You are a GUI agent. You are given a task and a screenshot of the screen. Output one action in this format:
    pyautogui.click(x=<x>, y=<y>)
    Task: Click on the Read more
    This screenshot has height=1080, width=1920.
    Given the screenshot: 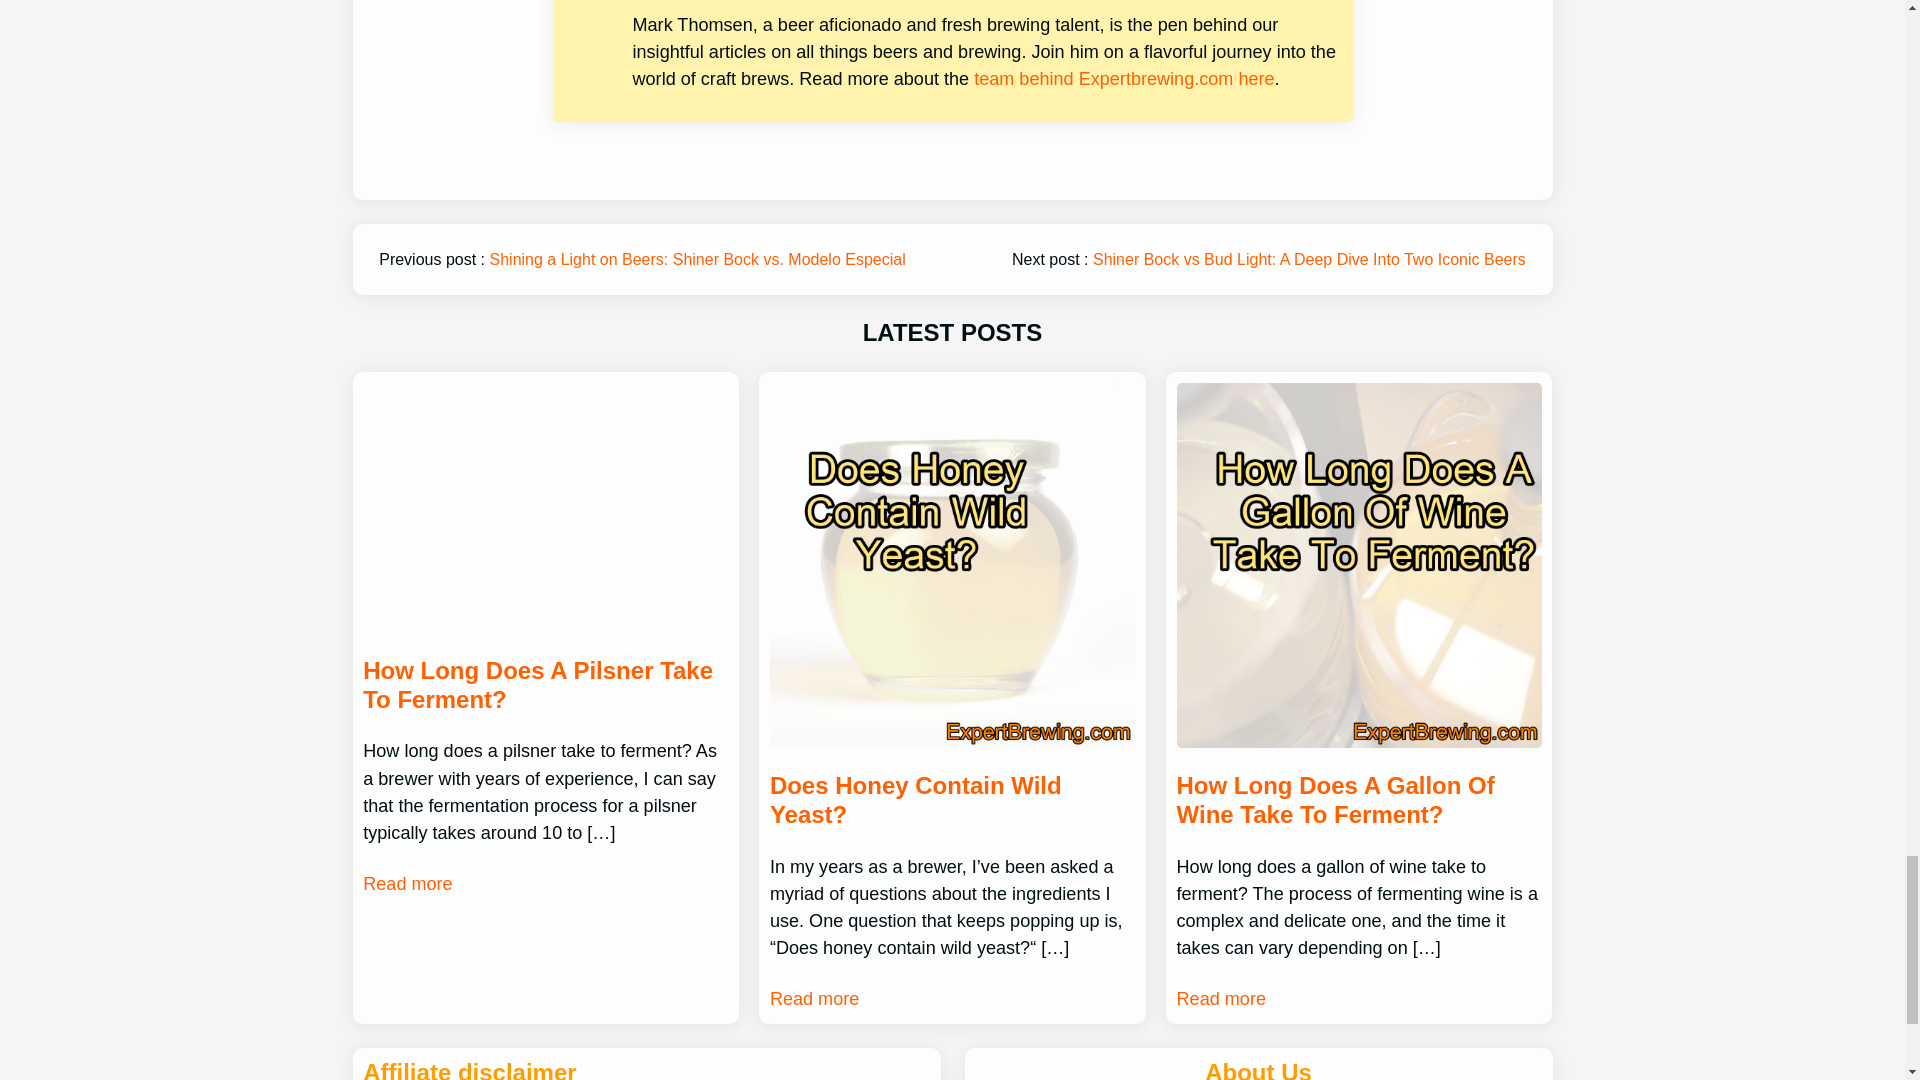 What is the action you would take?
    pyautogui.click(x=1220, y=1000)
    